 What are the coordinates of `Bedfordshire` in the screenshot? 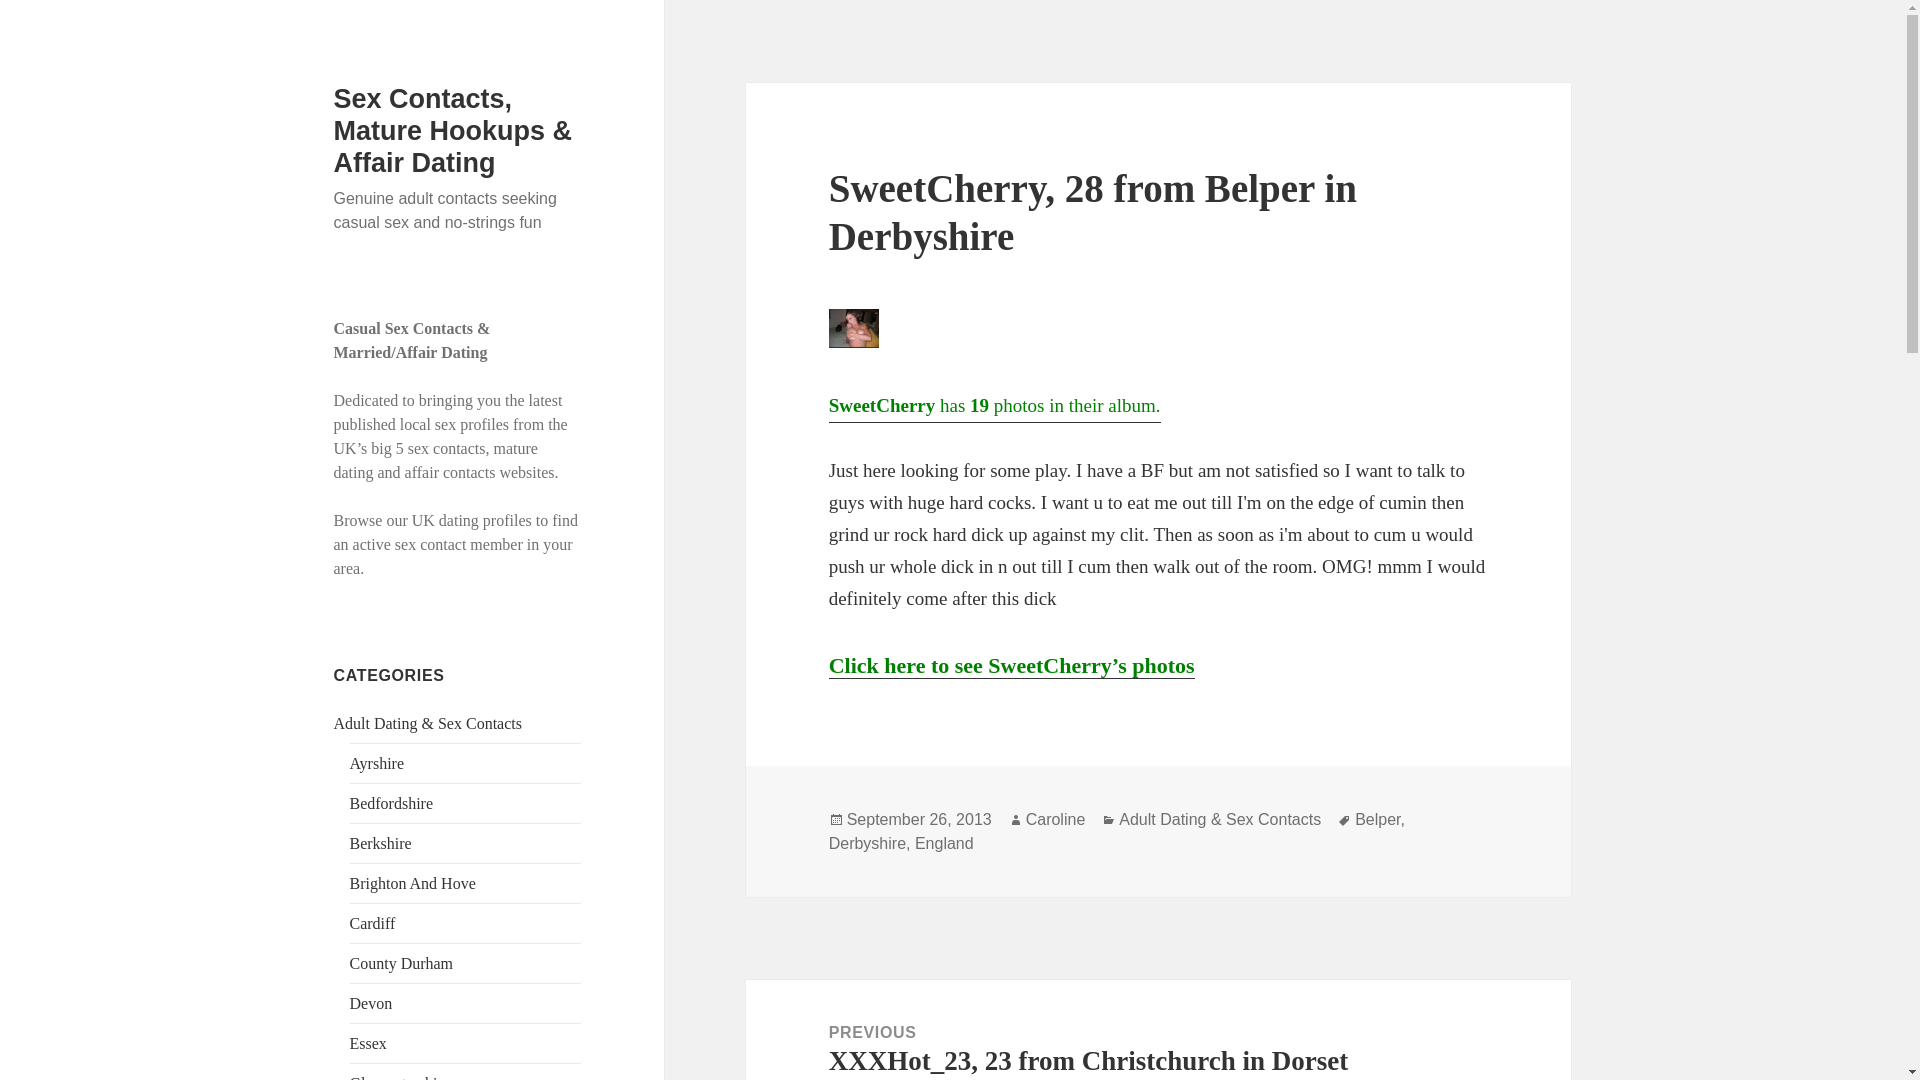 It's located at (391, 803).